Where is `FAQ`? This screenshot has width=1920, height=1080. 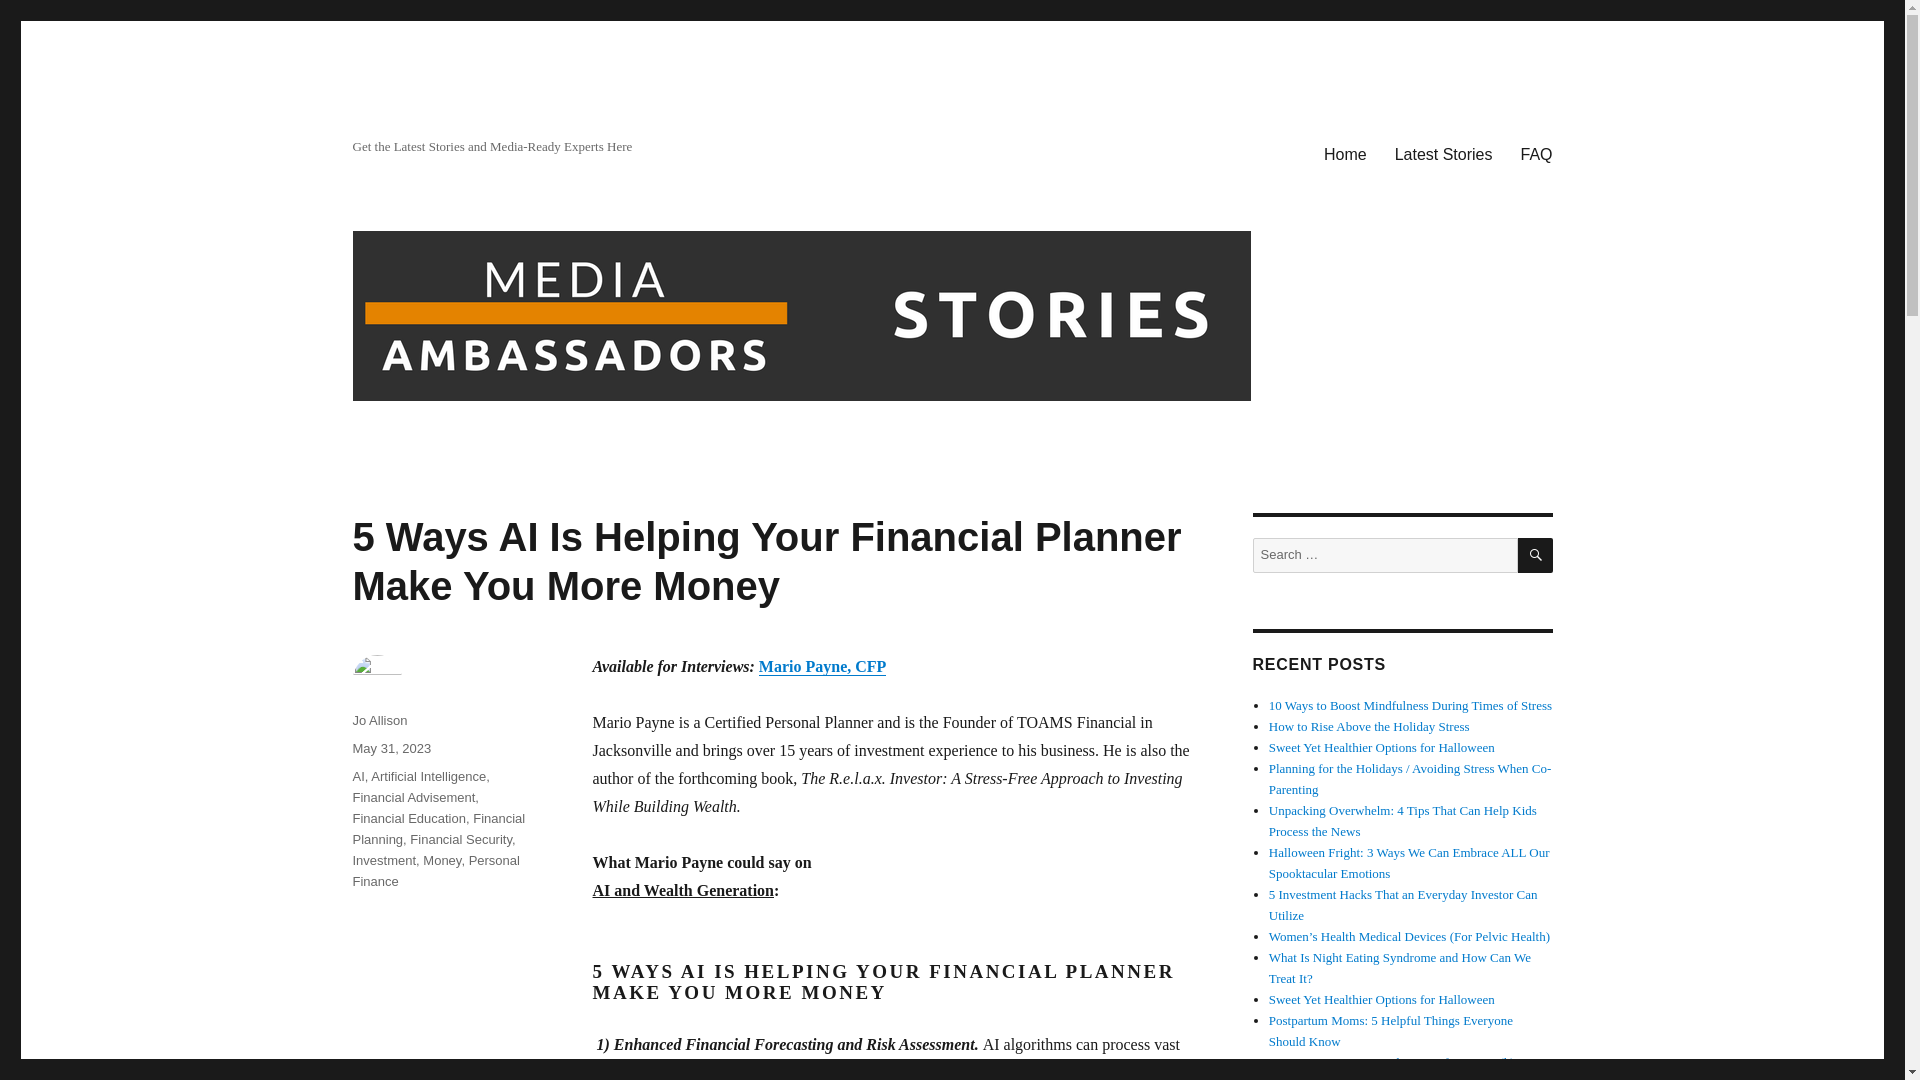
FAQ is located at coordinates (1536, 153).